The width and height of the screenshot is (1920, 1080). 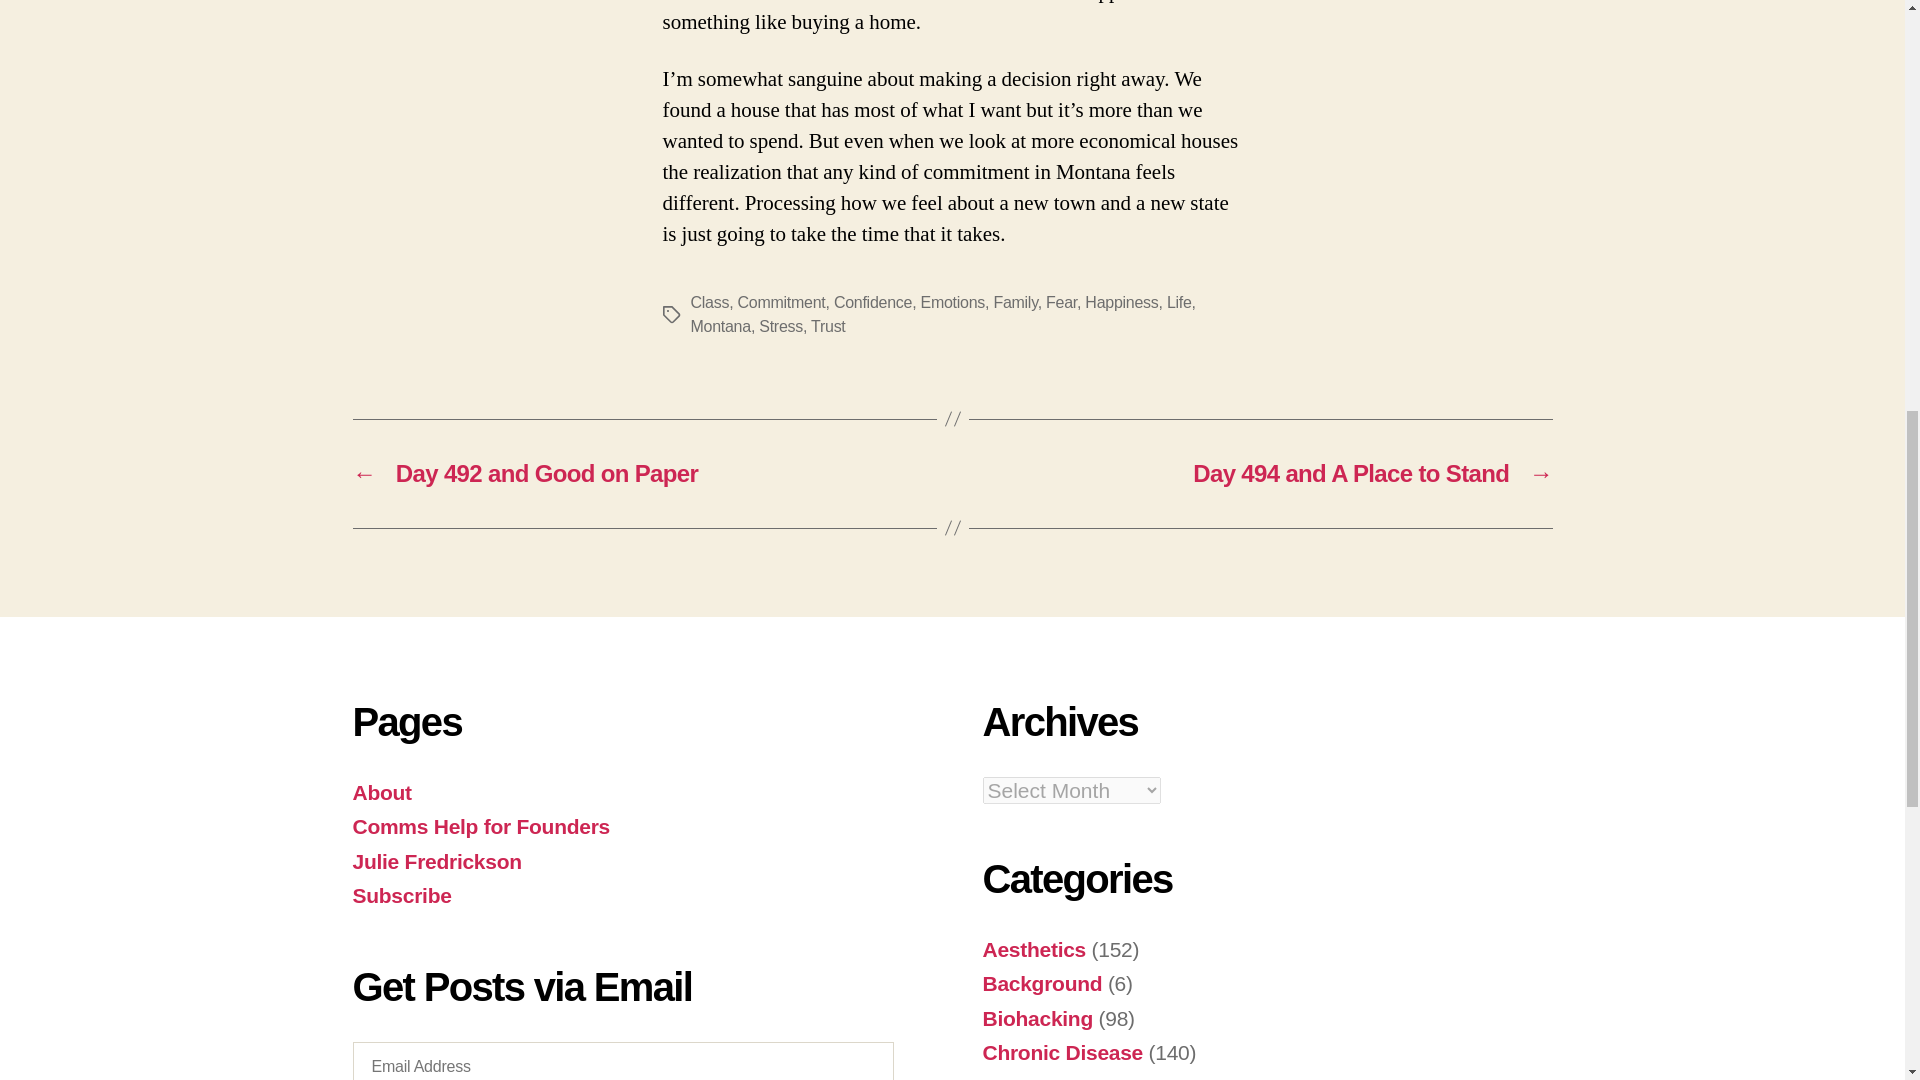 What do you see at coordinates (872, 302) in the screenshot?
I see `Confidence` at bounding box center [872, 302].